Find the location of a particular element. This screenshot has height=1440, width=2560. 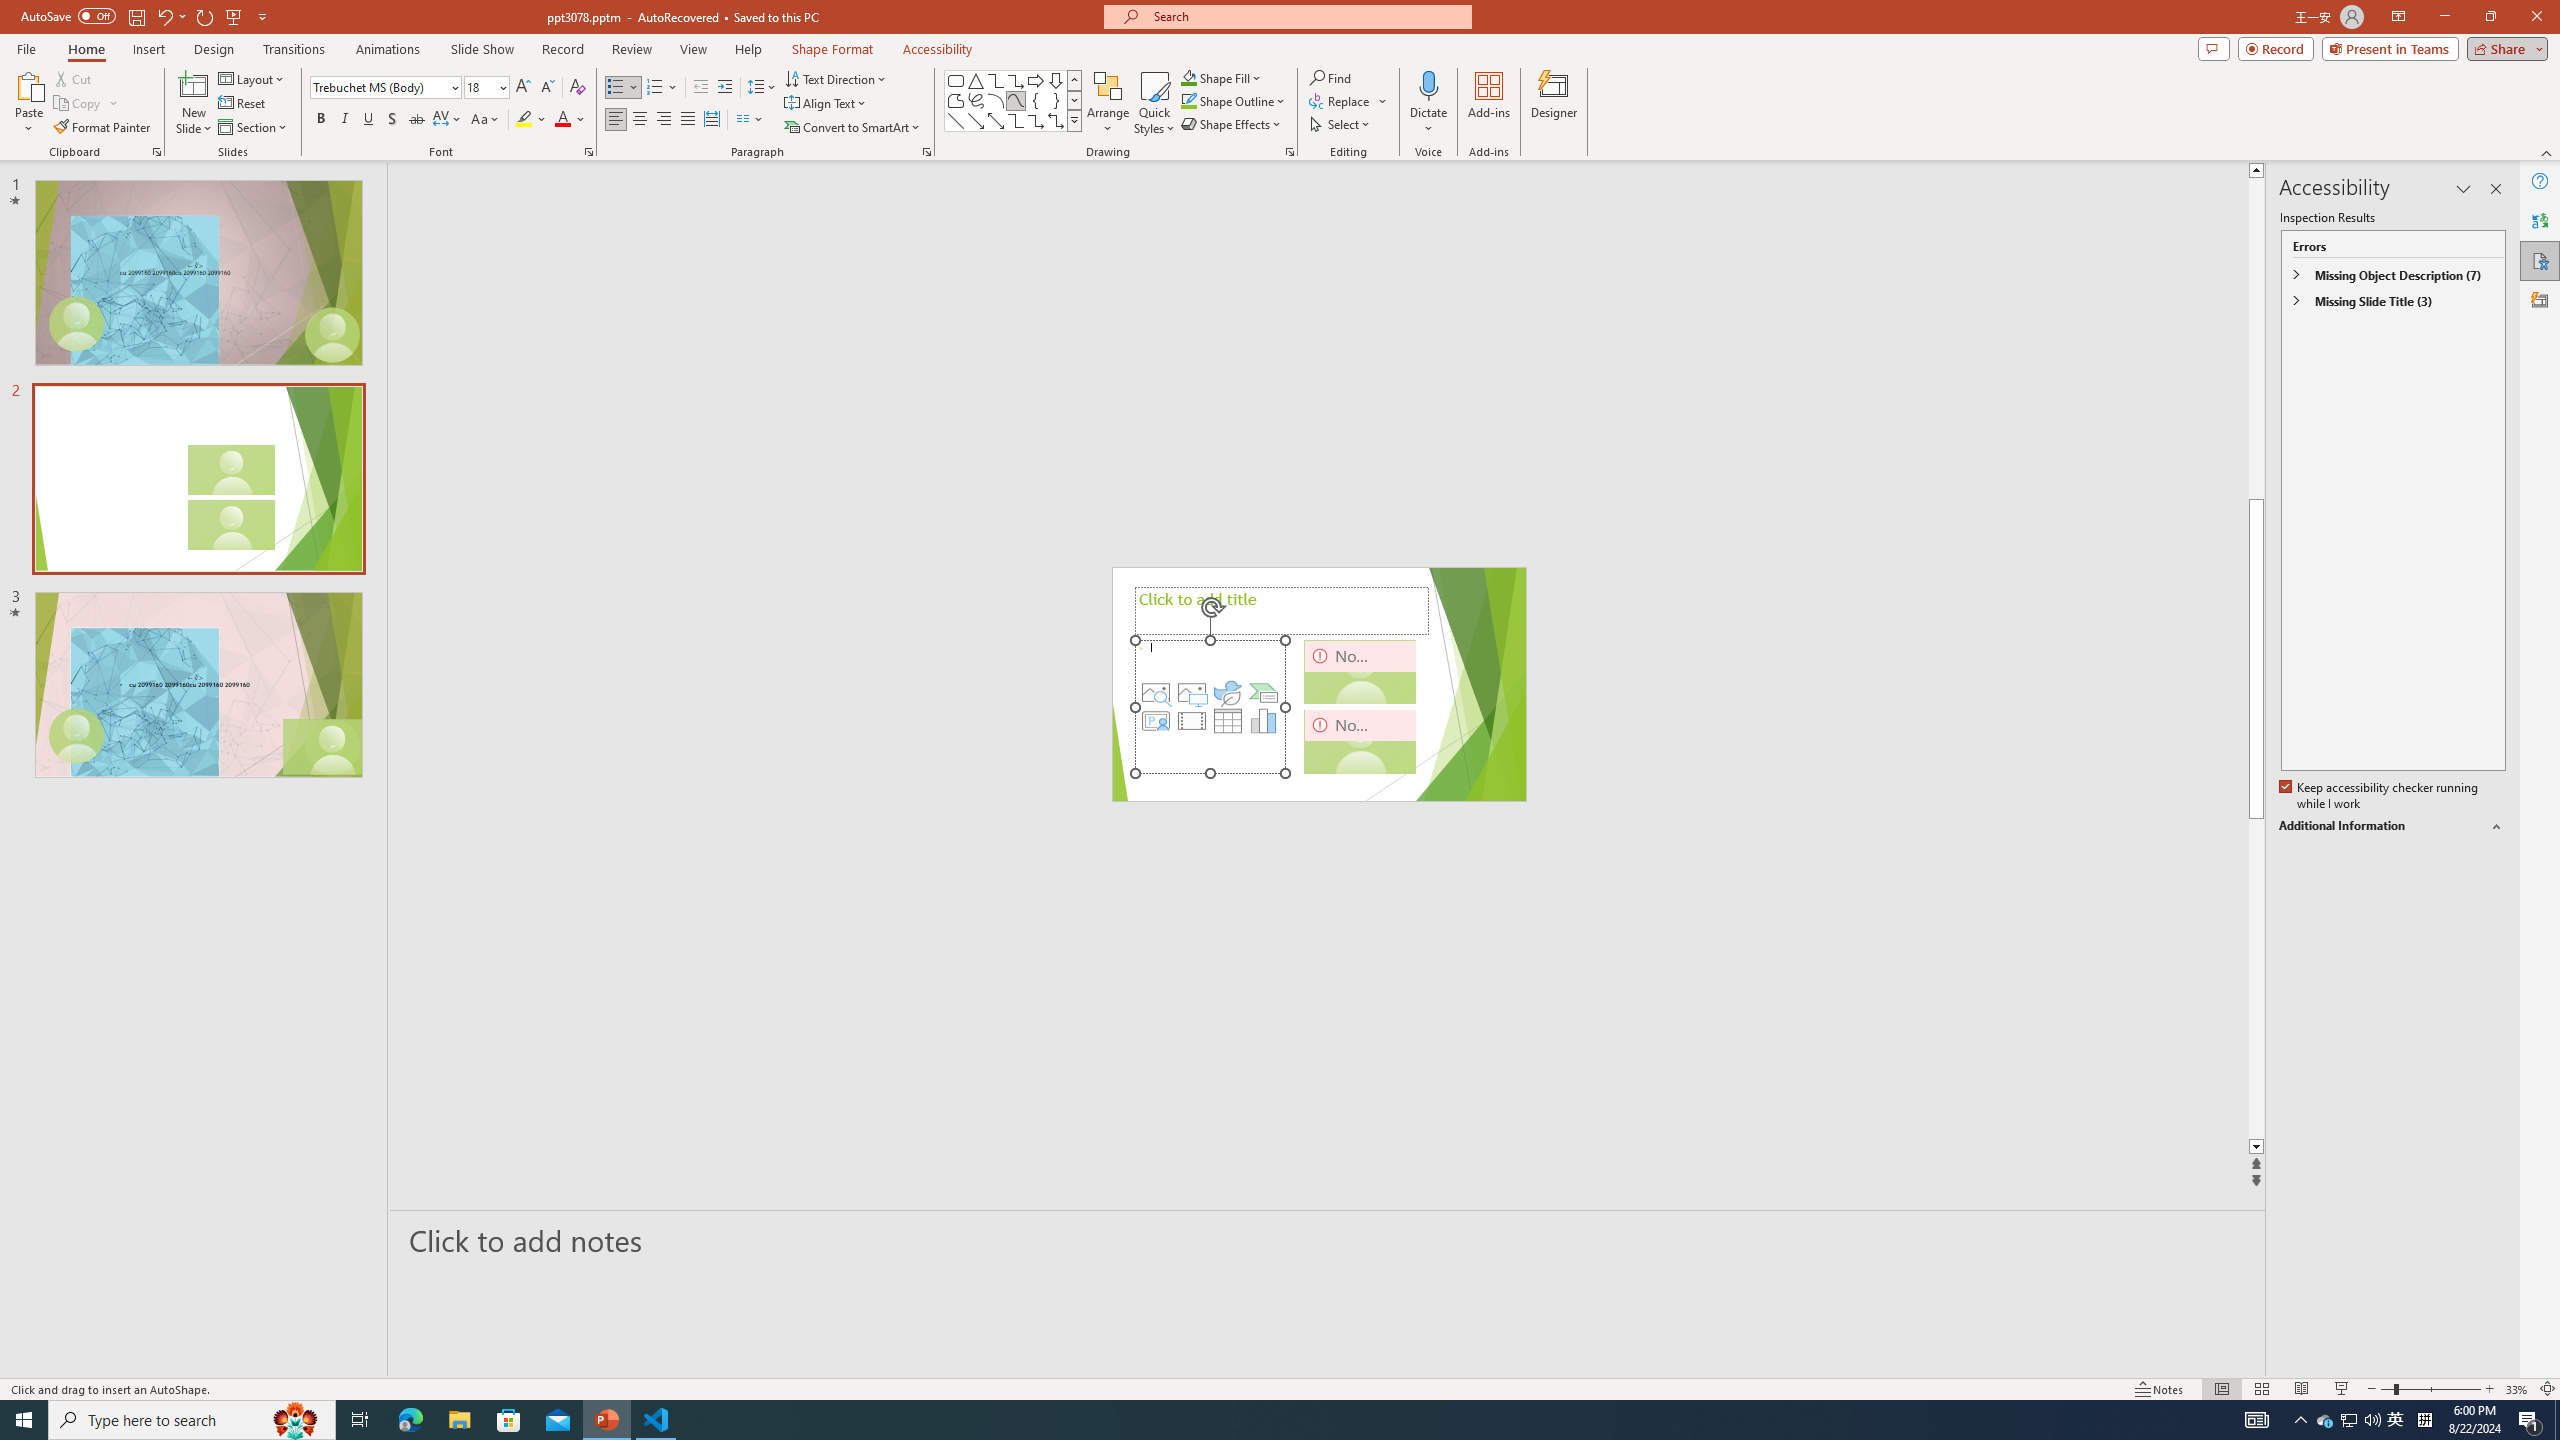

Shape Fill Dark Green, Accent 2 is located at coordinates (1188, 78).